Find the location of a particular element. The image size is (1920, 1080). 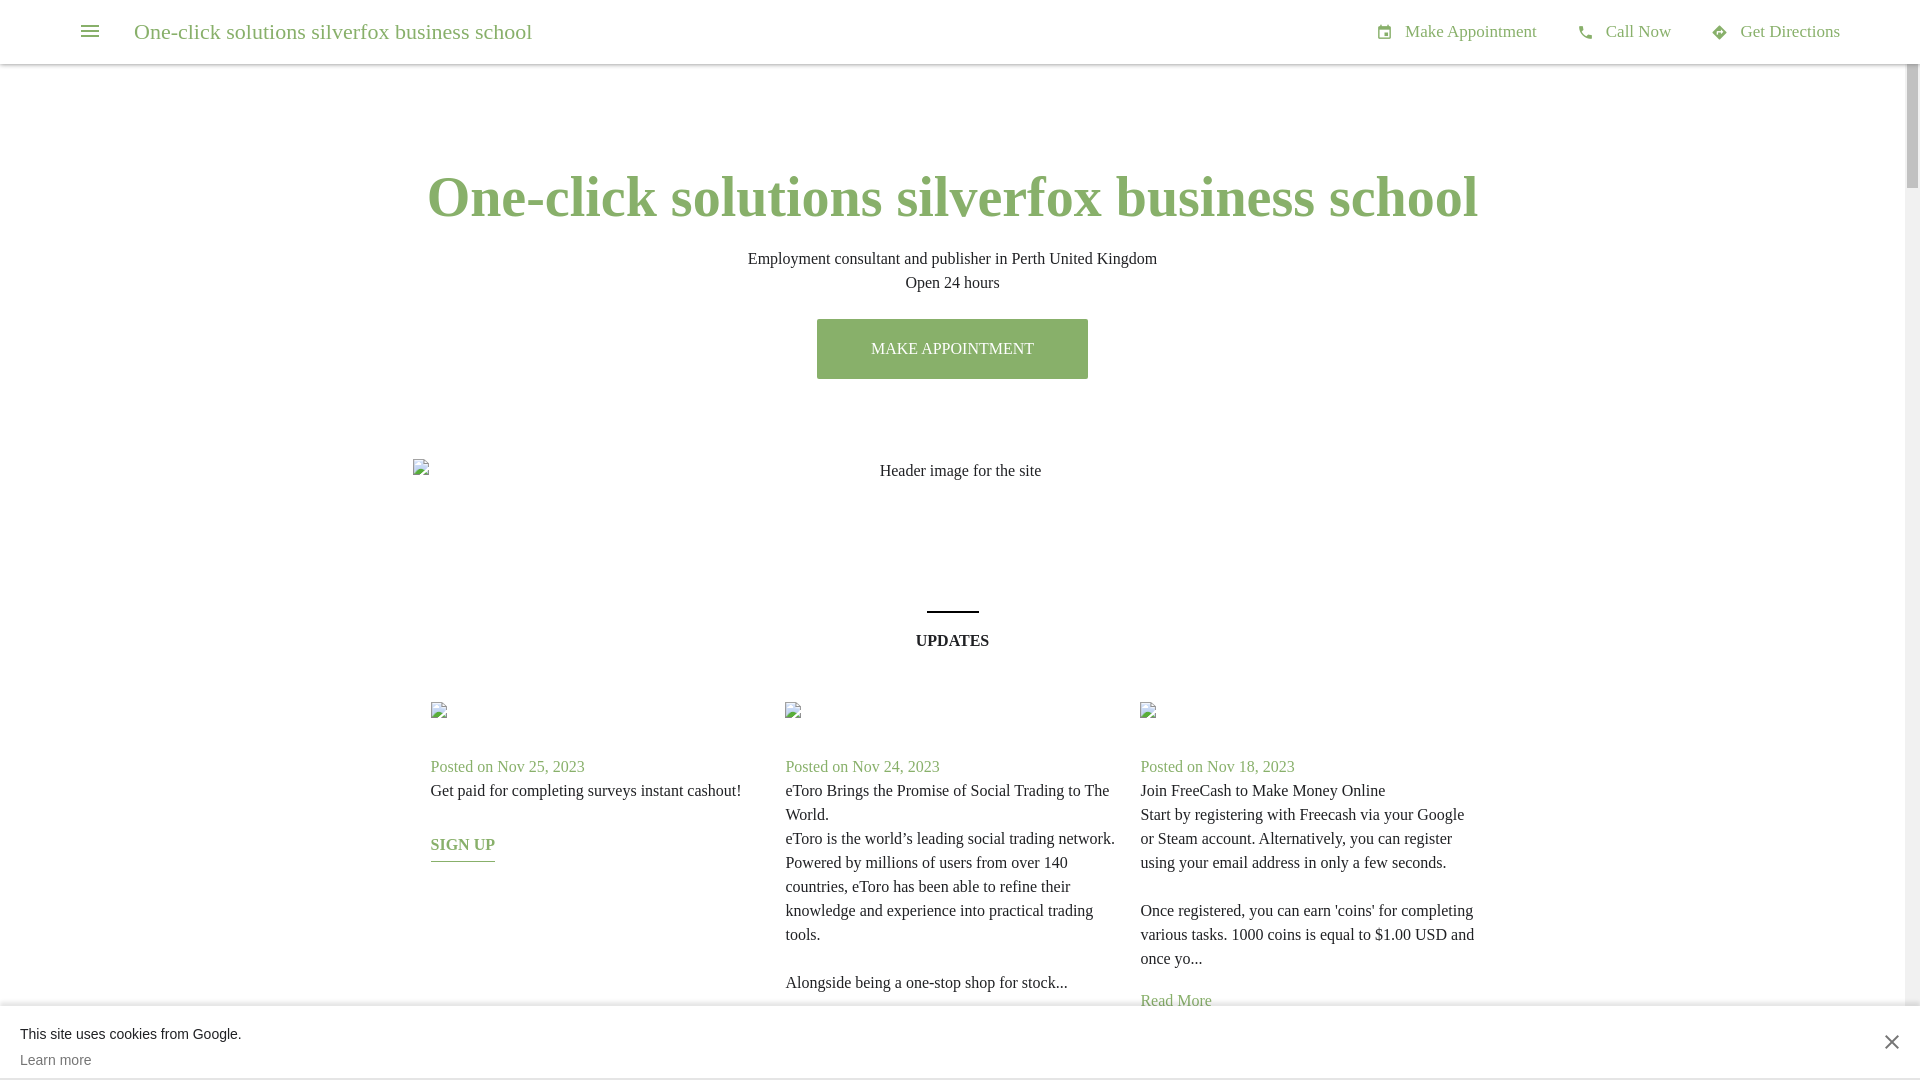

Posted on Nov 25, 2023 is located at coordinates (507, 766).